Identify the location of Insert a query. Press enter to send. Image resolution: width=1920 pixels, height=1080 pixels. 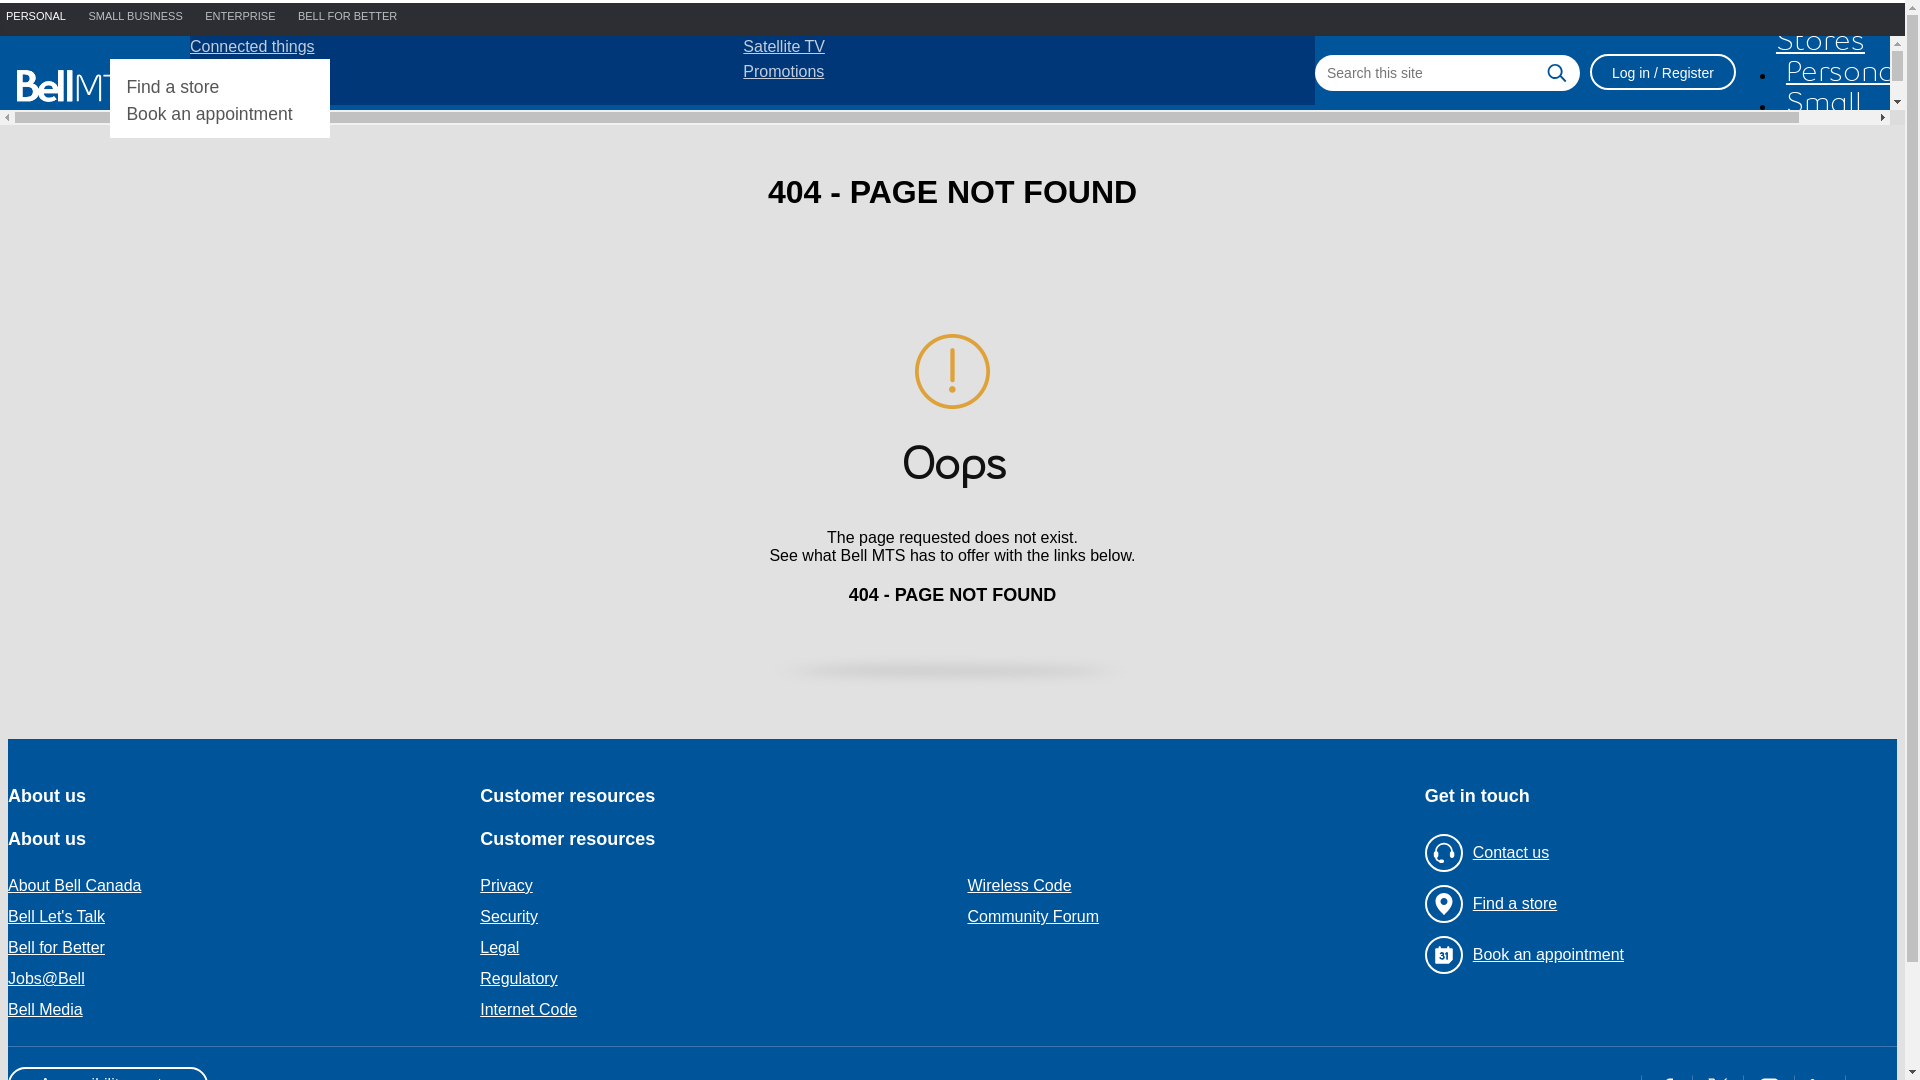
(1448, 73).